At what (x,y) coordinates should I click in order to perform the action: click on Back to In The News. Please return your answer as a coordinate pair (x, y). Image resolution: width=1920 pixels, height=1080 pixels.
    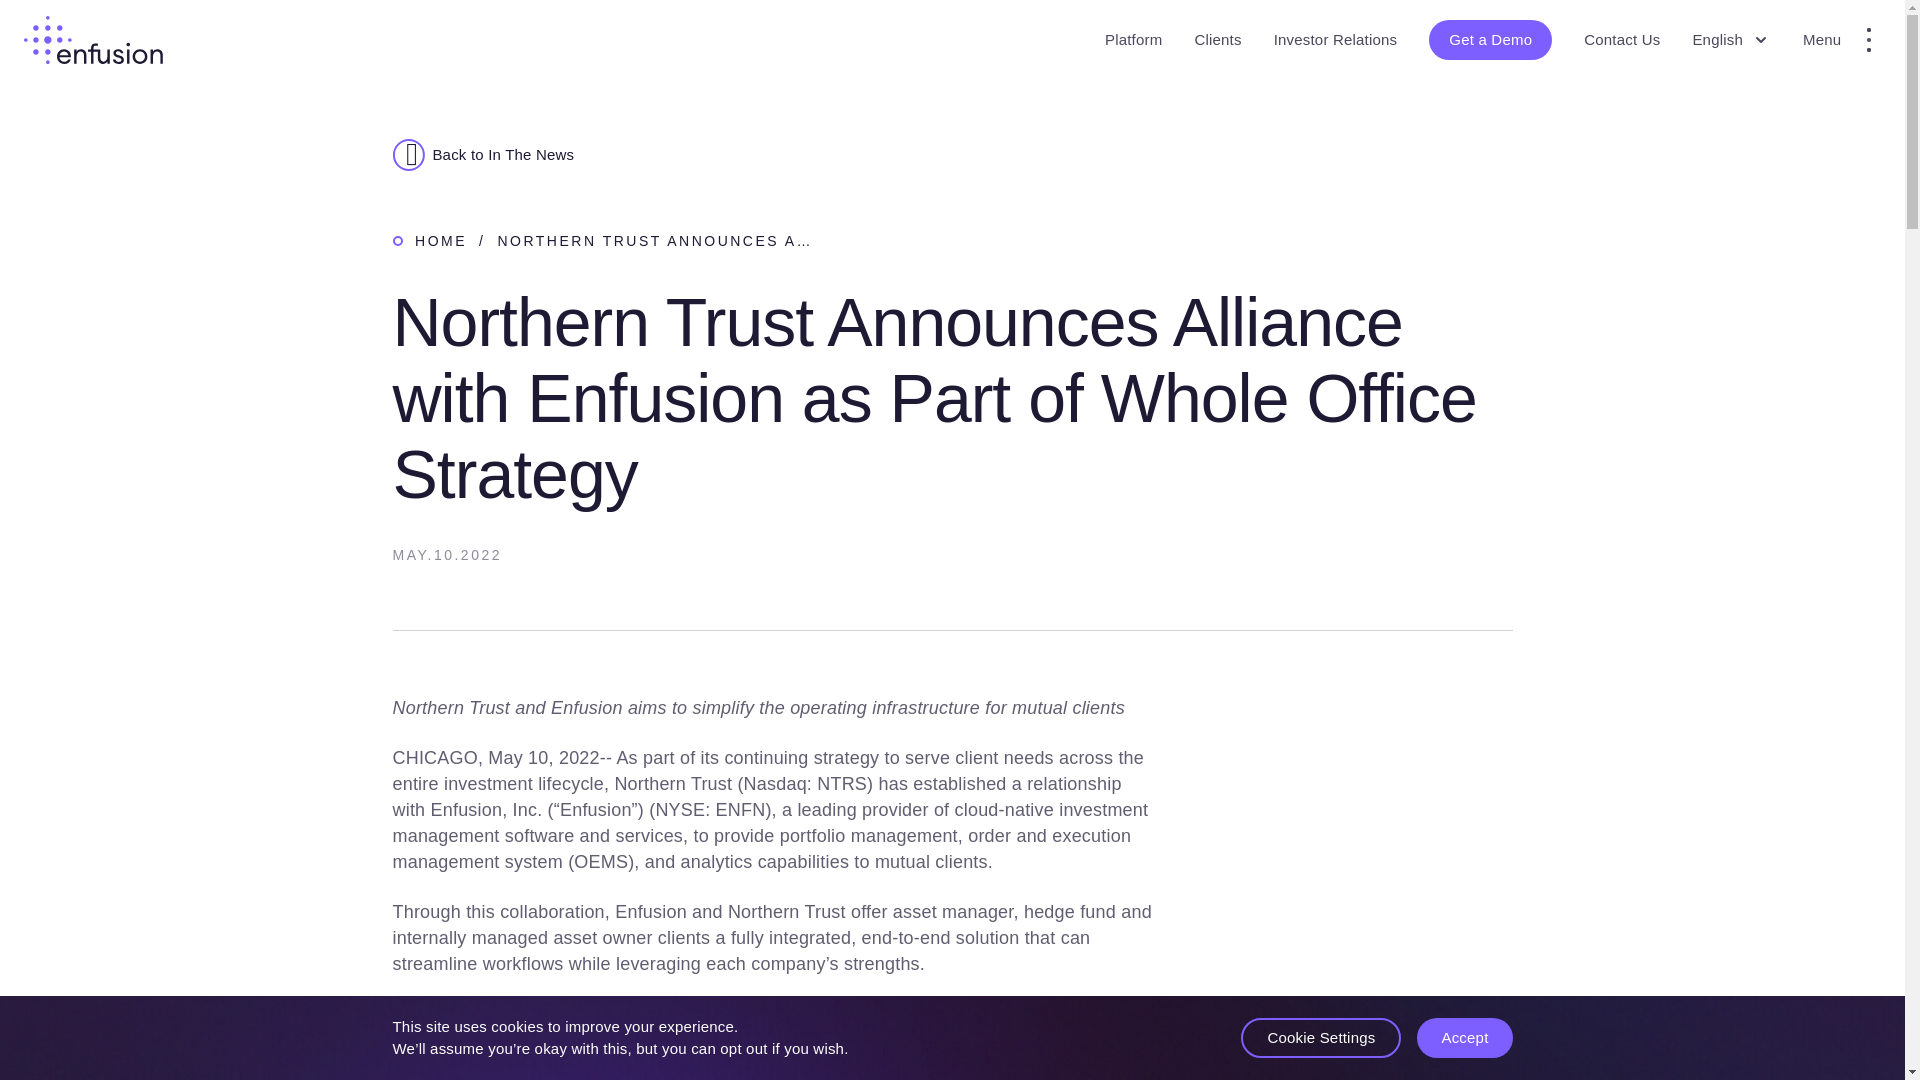
    Looking at the image, I should click on (952, 154).